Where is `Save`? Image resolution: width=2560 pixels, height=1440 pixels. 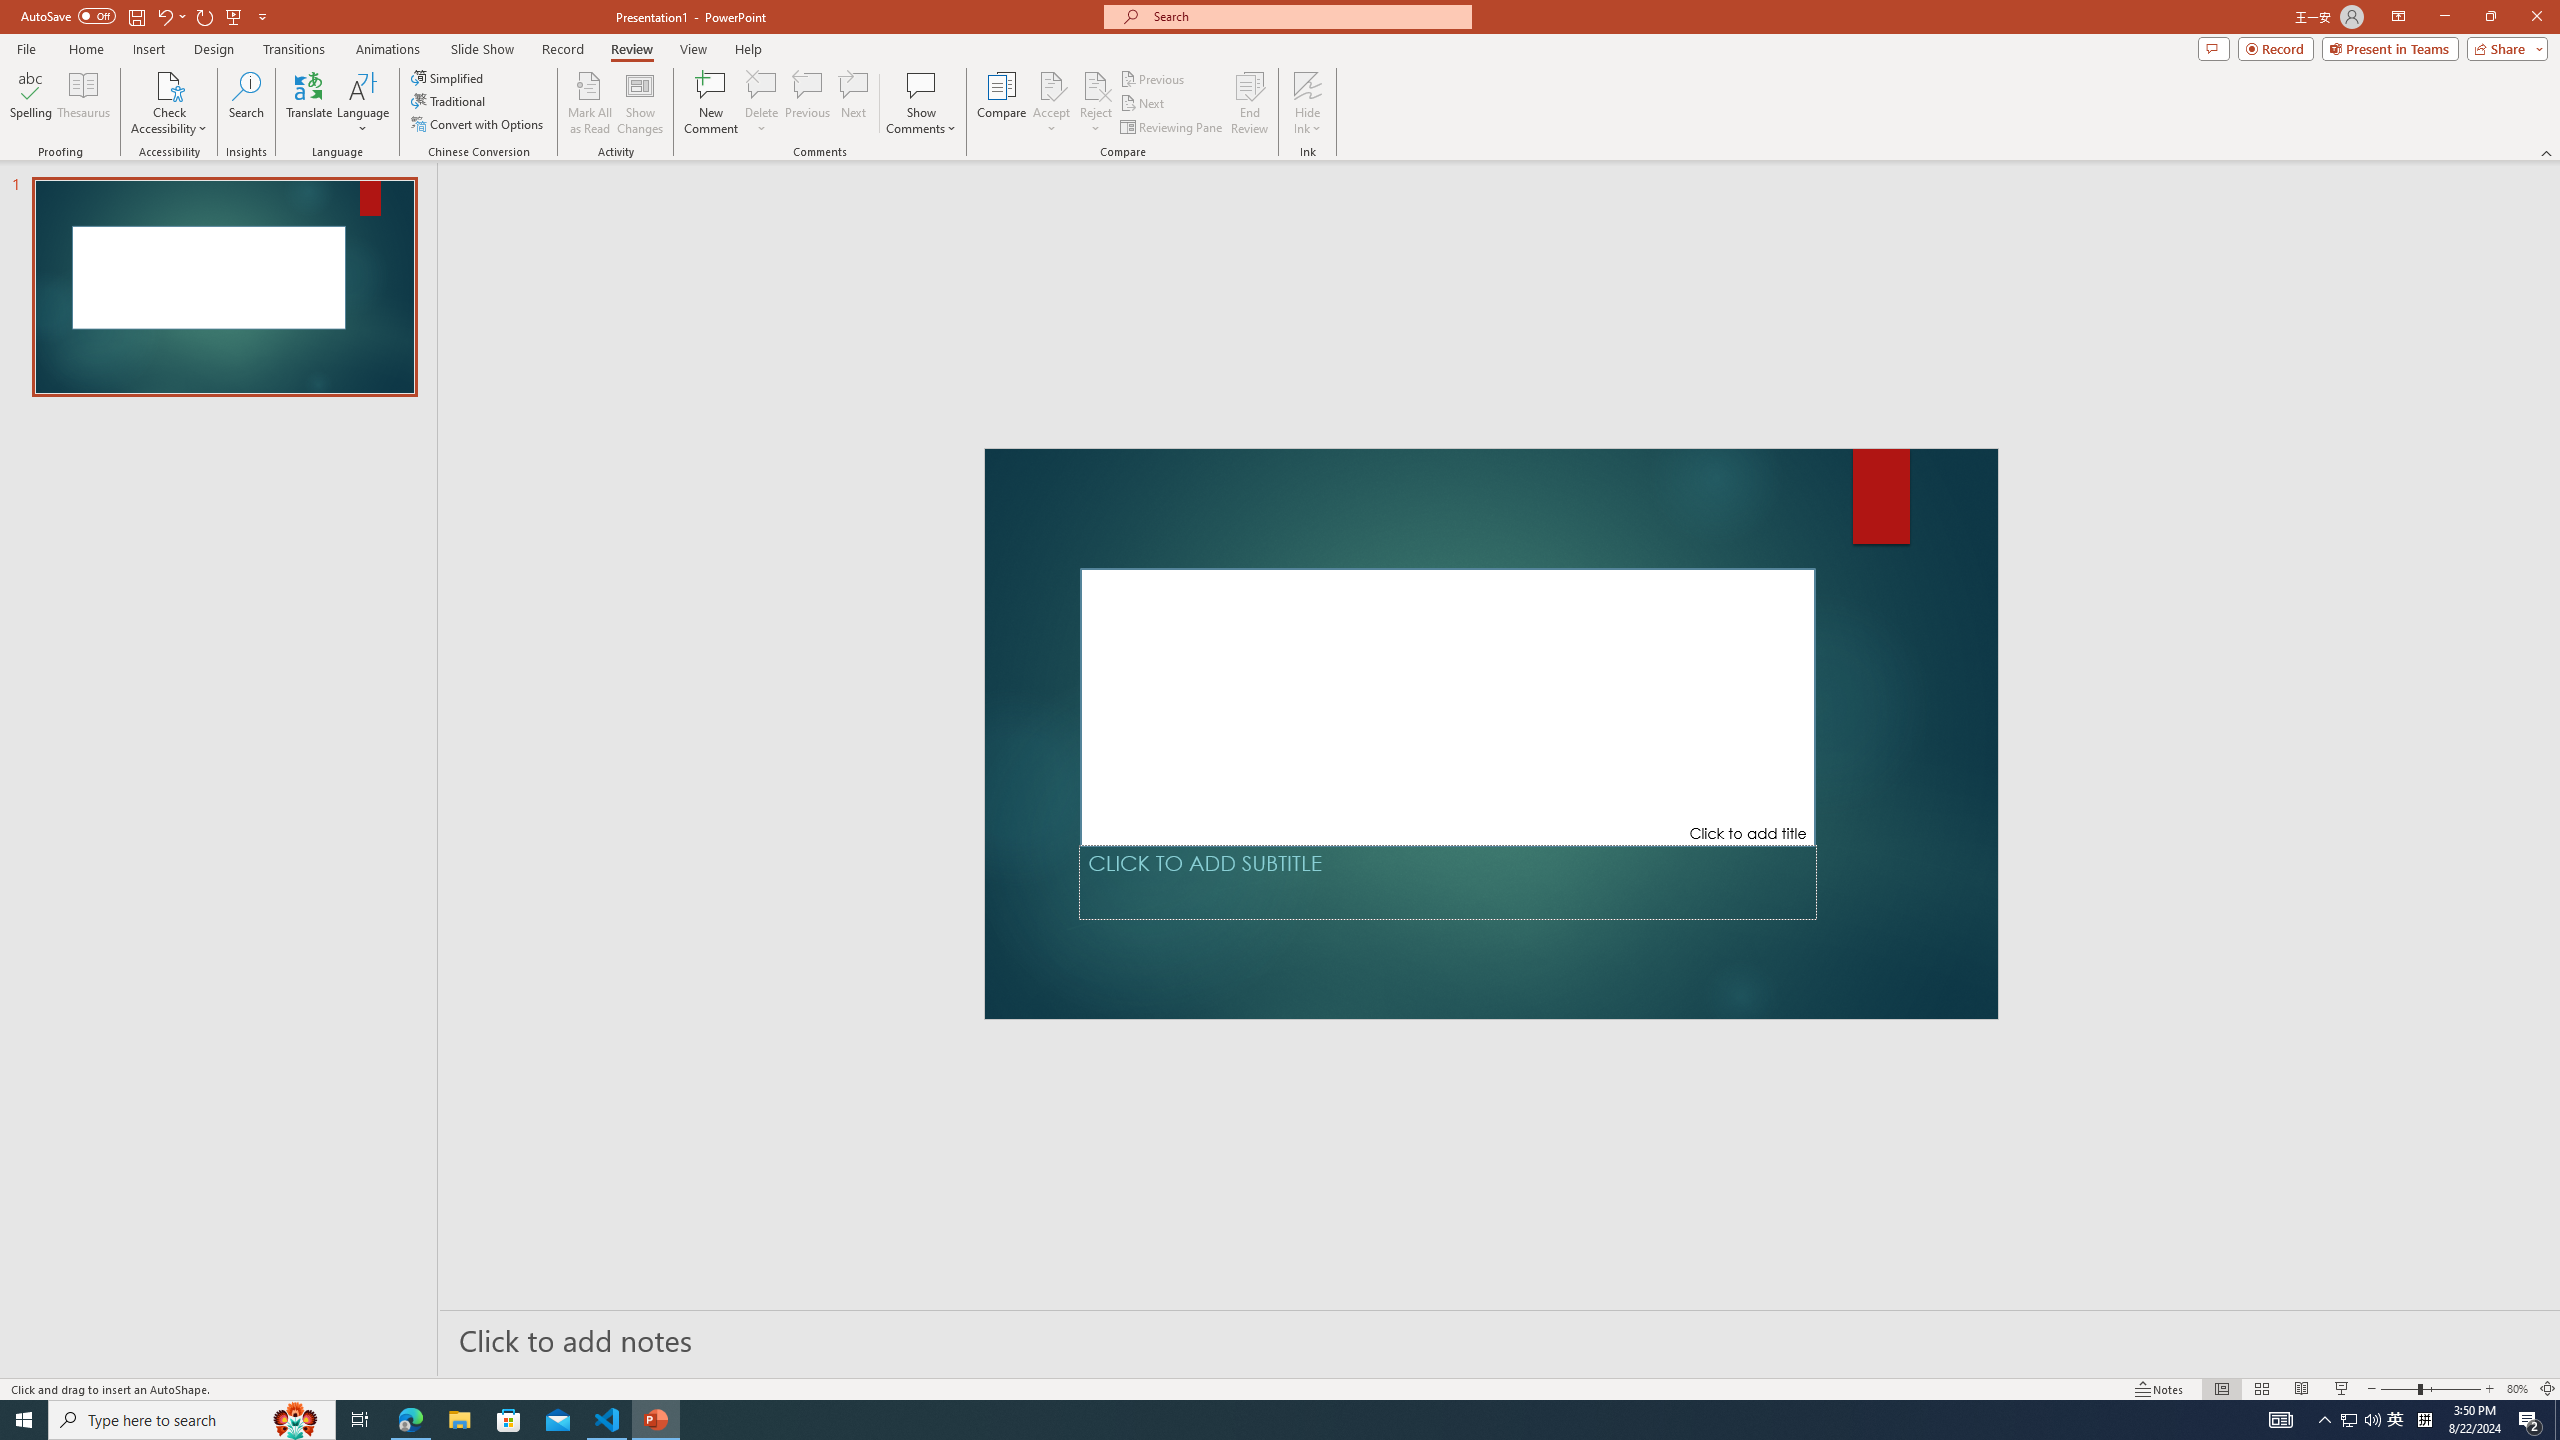
Save is located at coordinates (136, 16).